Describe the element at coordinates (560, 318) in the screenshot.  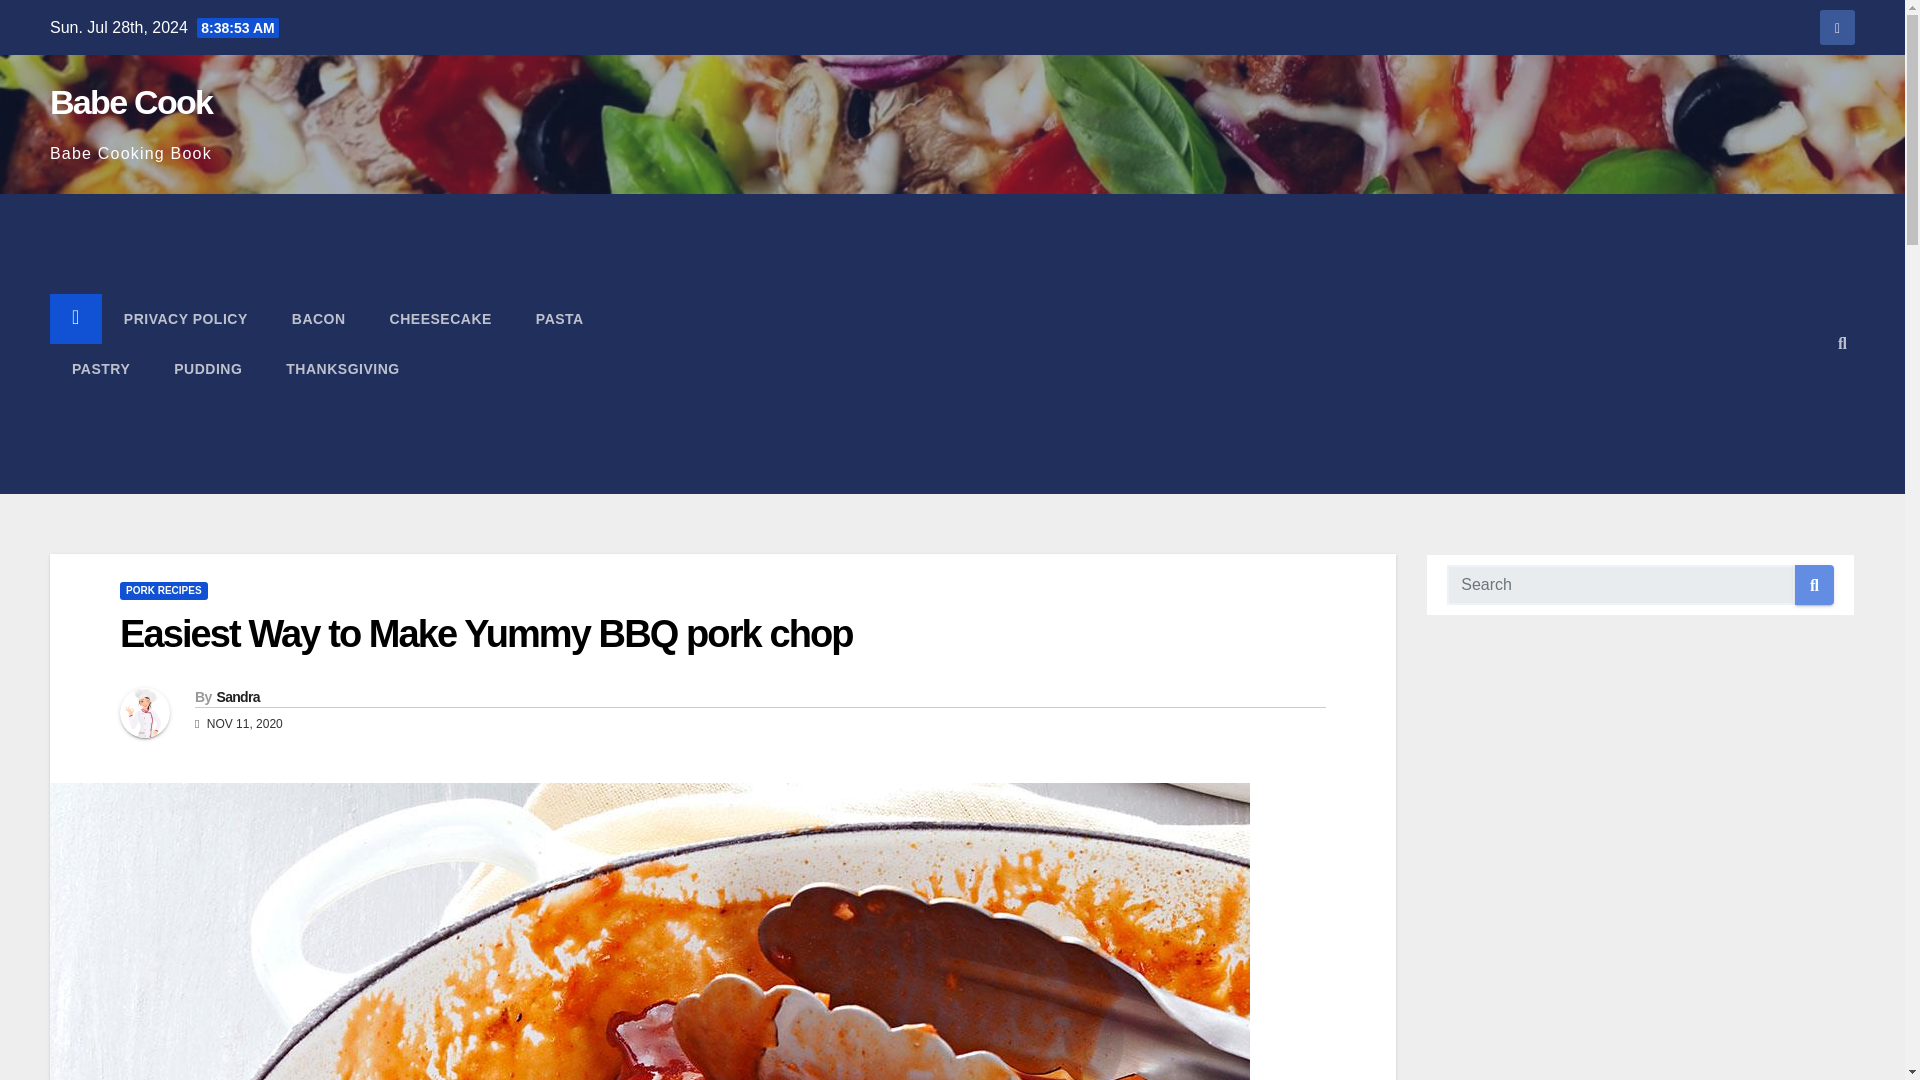
I see `Pasta` at that location.